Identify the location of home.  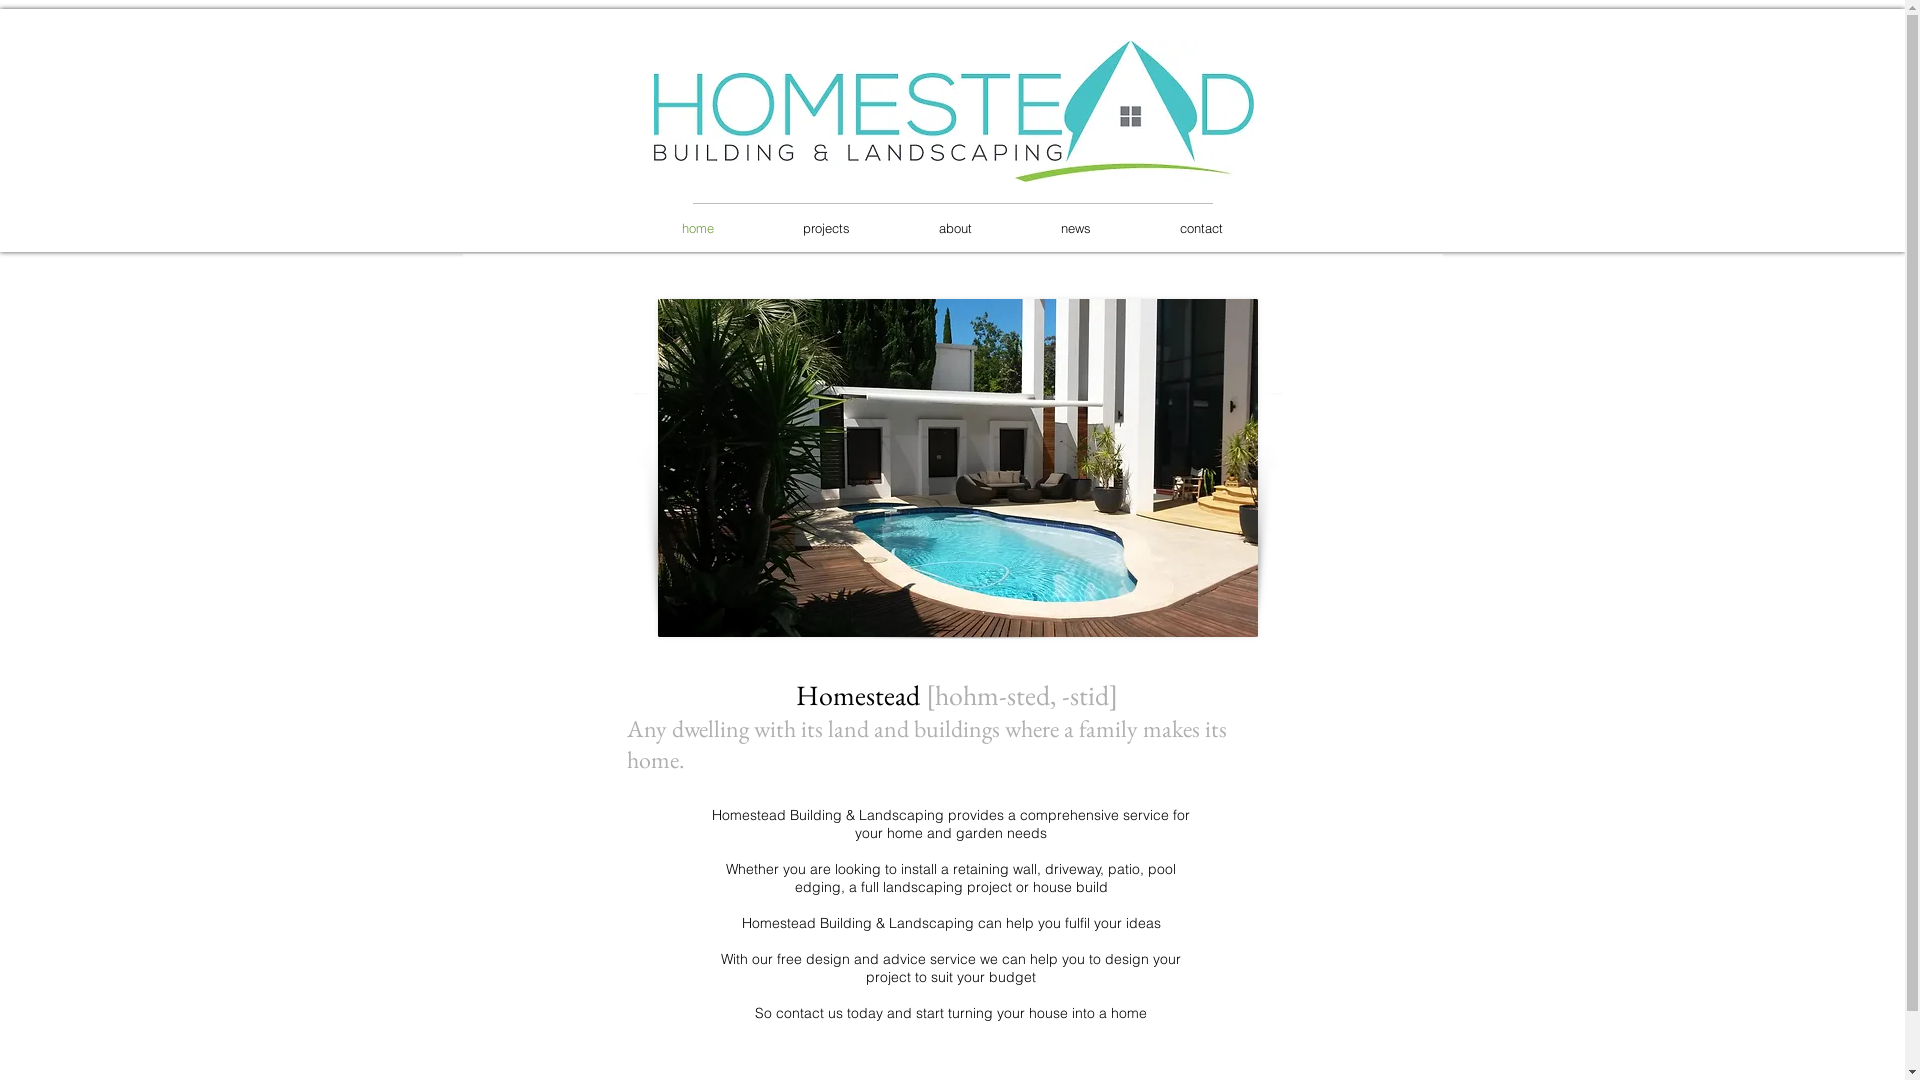
(698, 228).